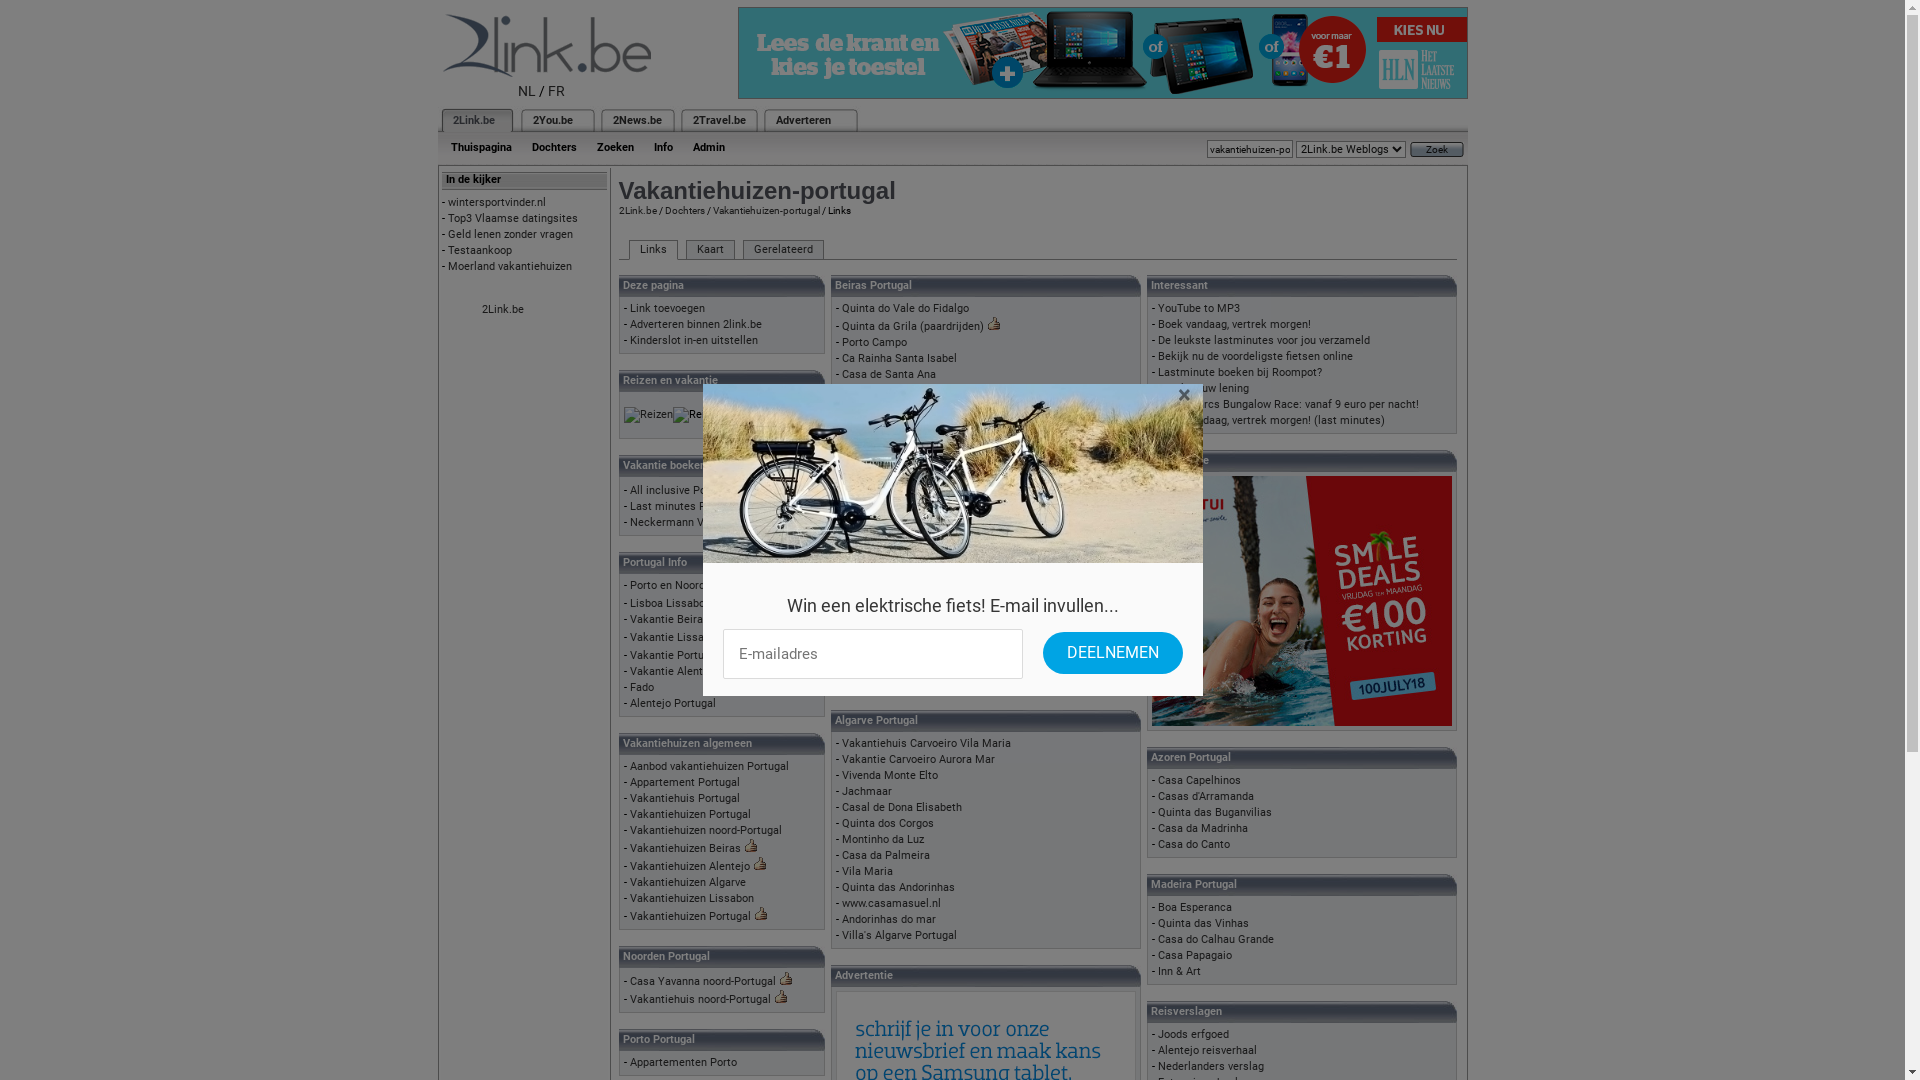 The height and width of the screenshot is (1080, 1920). Describe the element at coordinates (554, 148) in the screenshot. I see `Dochters` at that location.